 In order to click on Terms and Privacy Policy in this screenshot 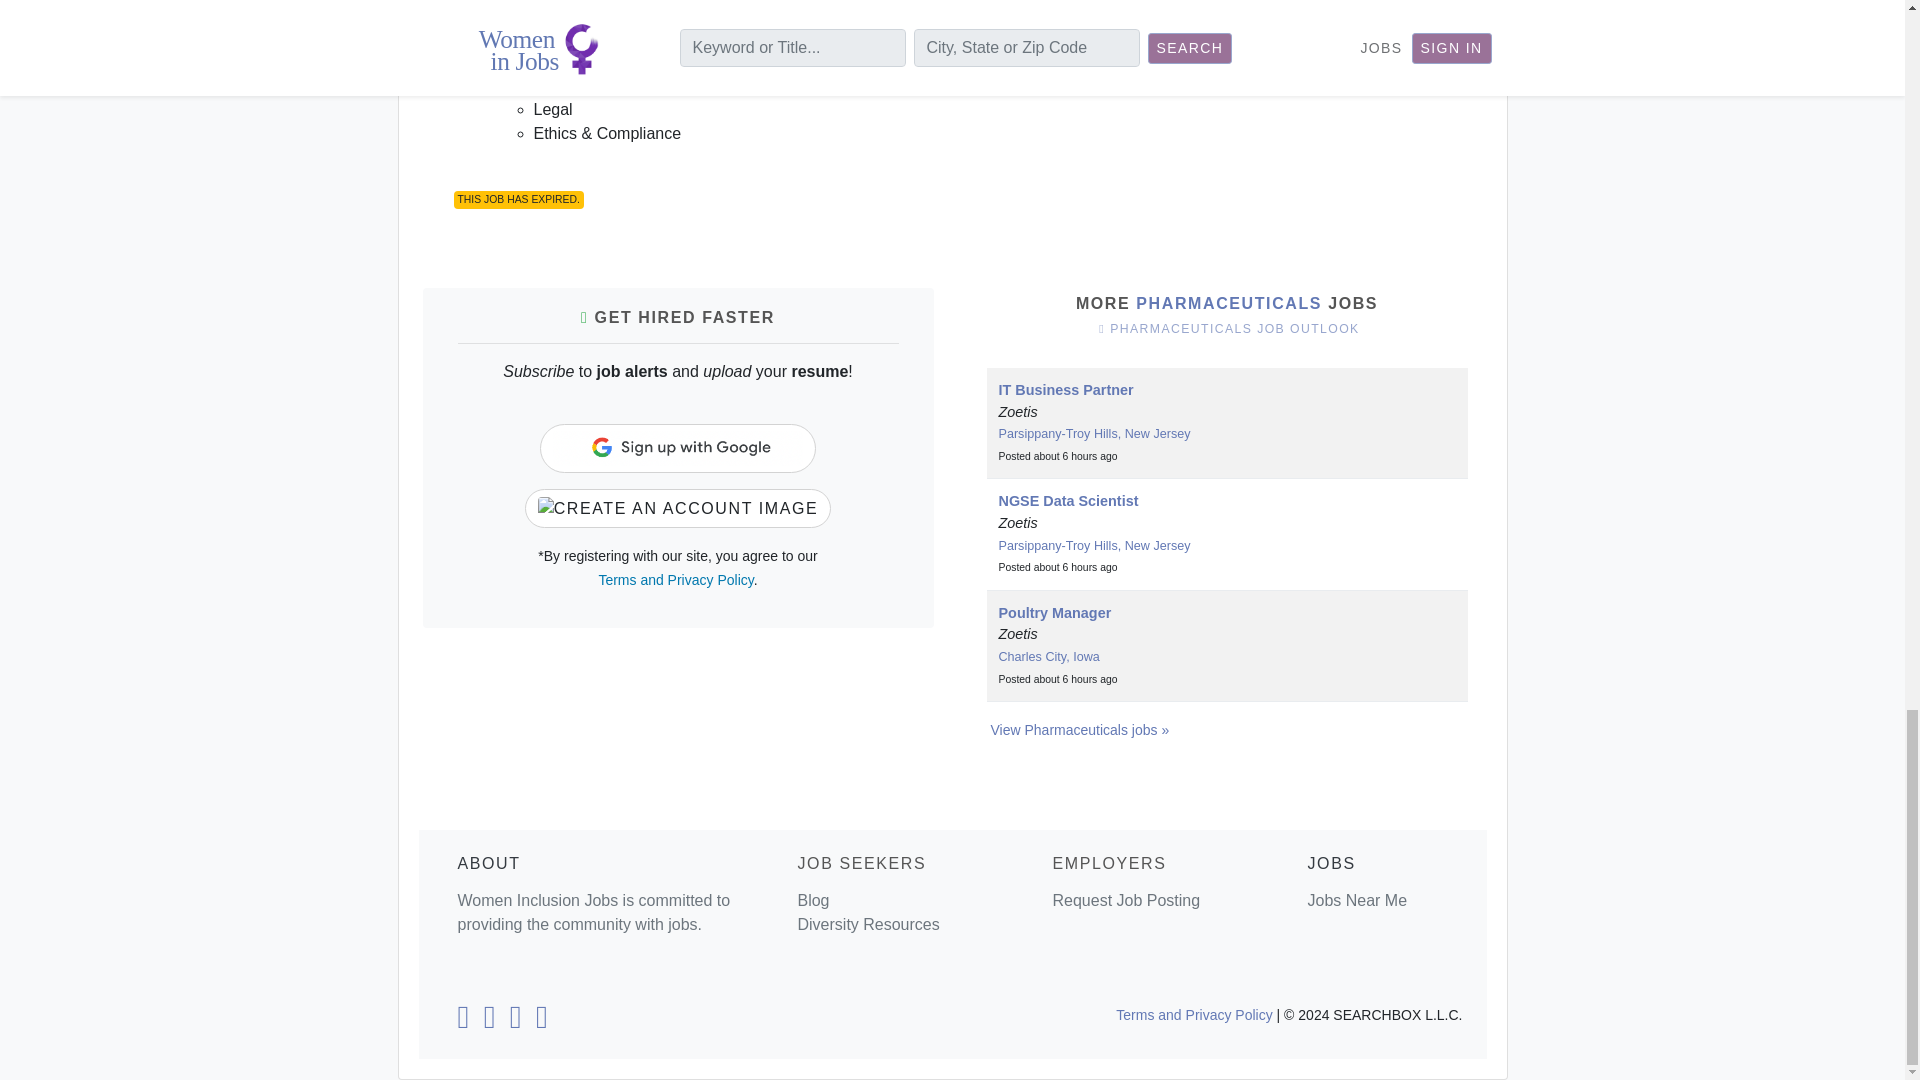, I will do `click(674, 580)`.